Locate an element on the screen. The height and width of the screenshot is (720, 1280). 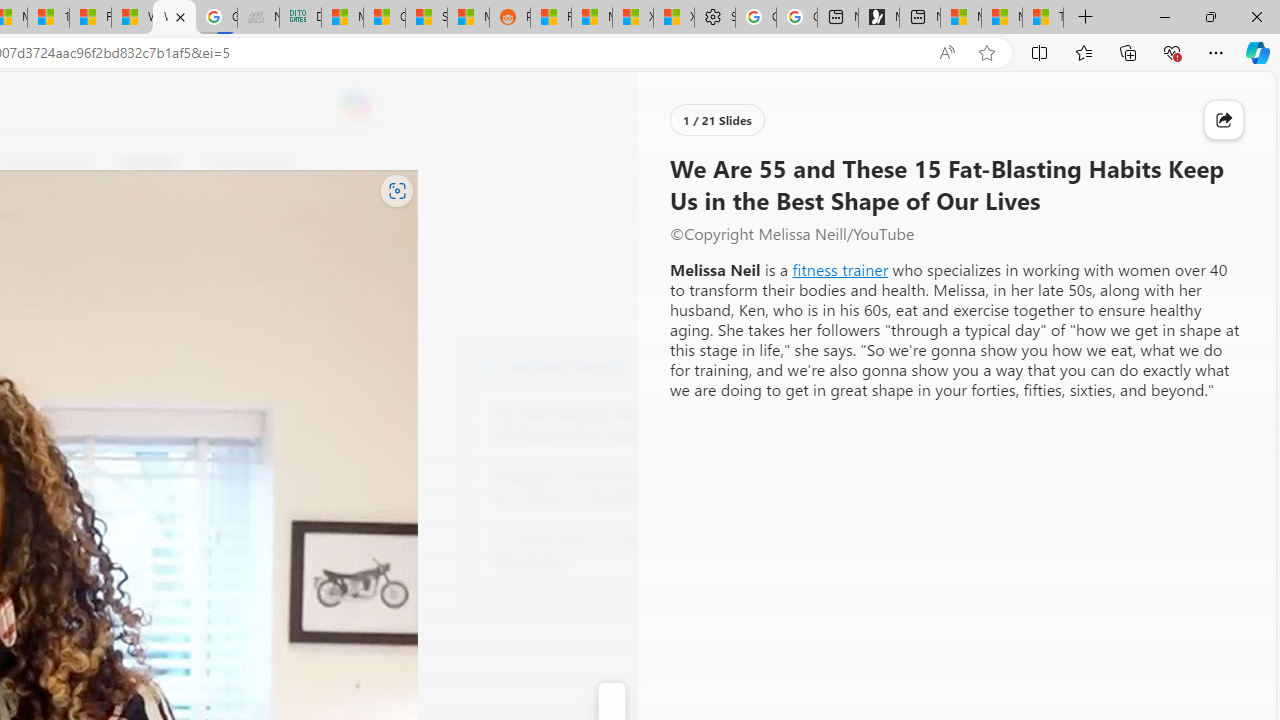
Food & Drink is located at coordinates (249, 162).